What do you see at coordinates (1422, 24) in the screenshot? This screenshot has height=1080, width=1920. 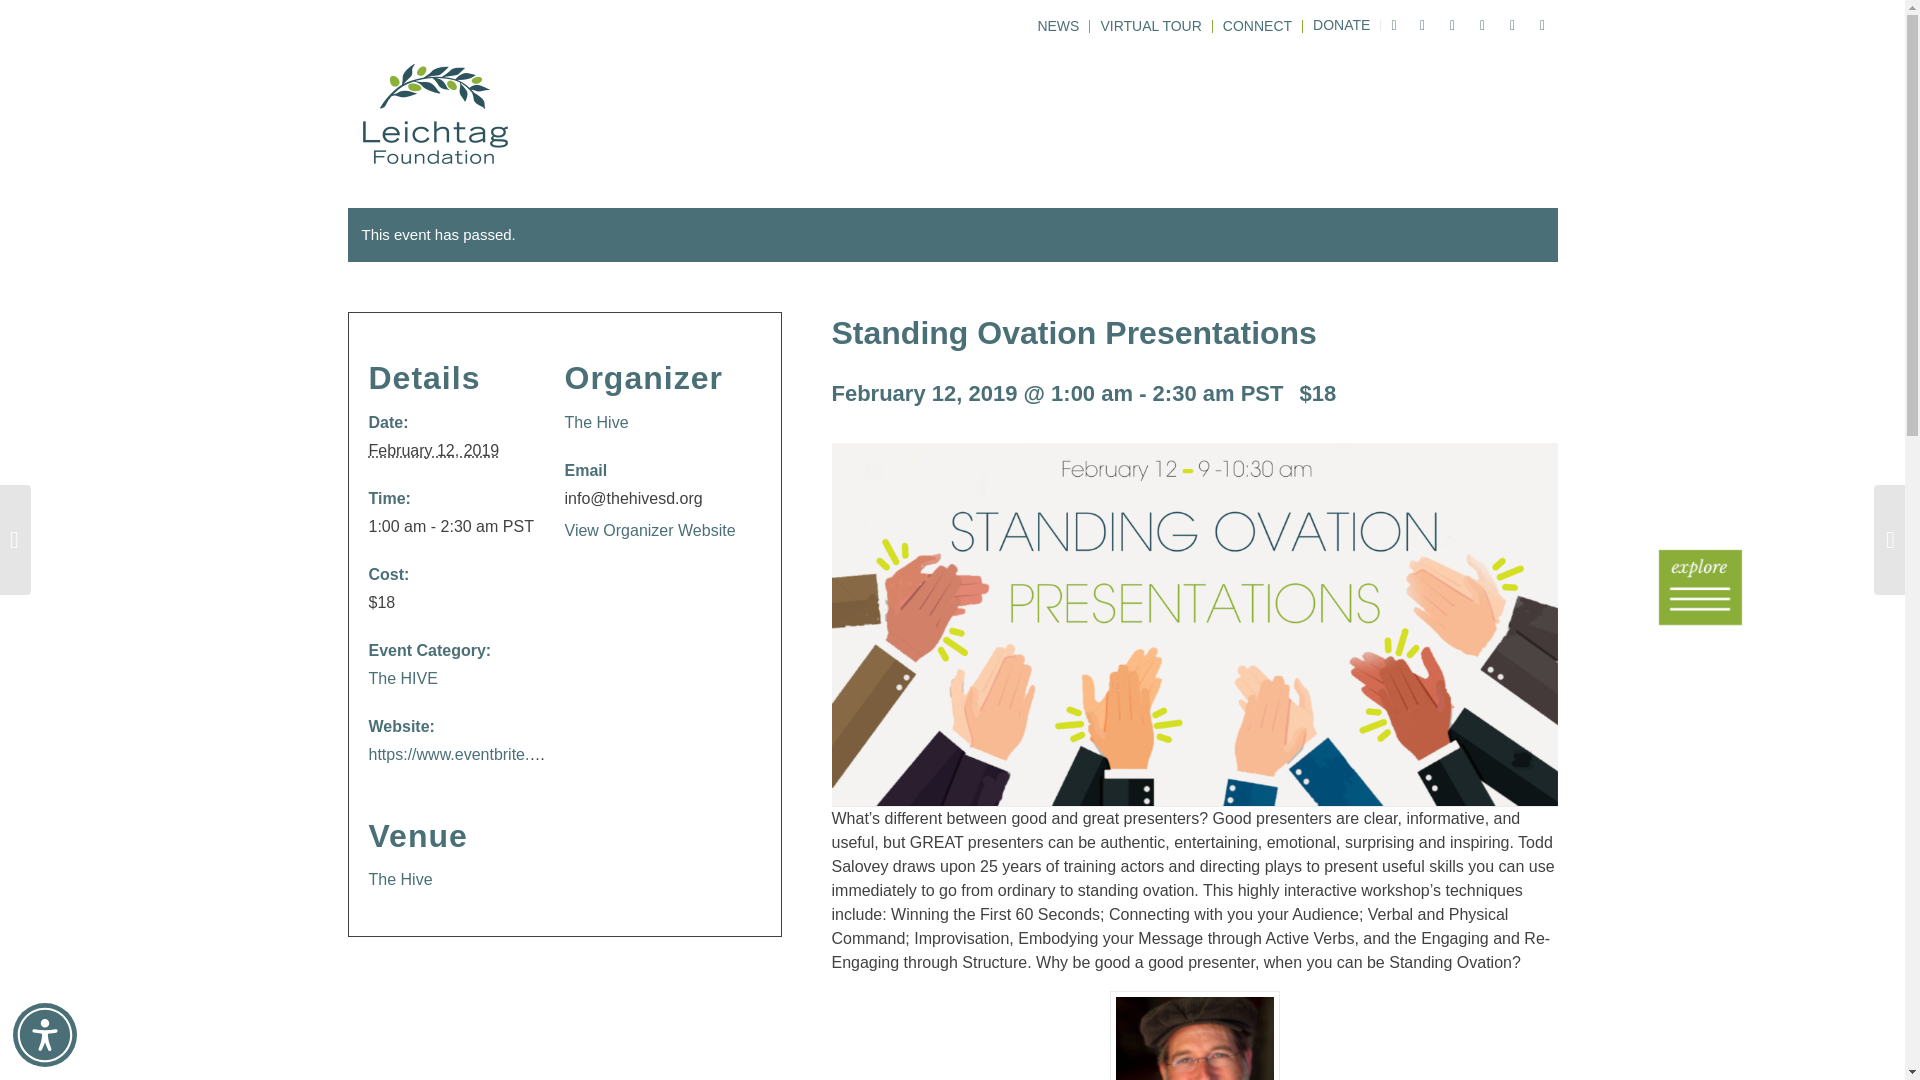 I see `X` at bounding box center [1422, 24].